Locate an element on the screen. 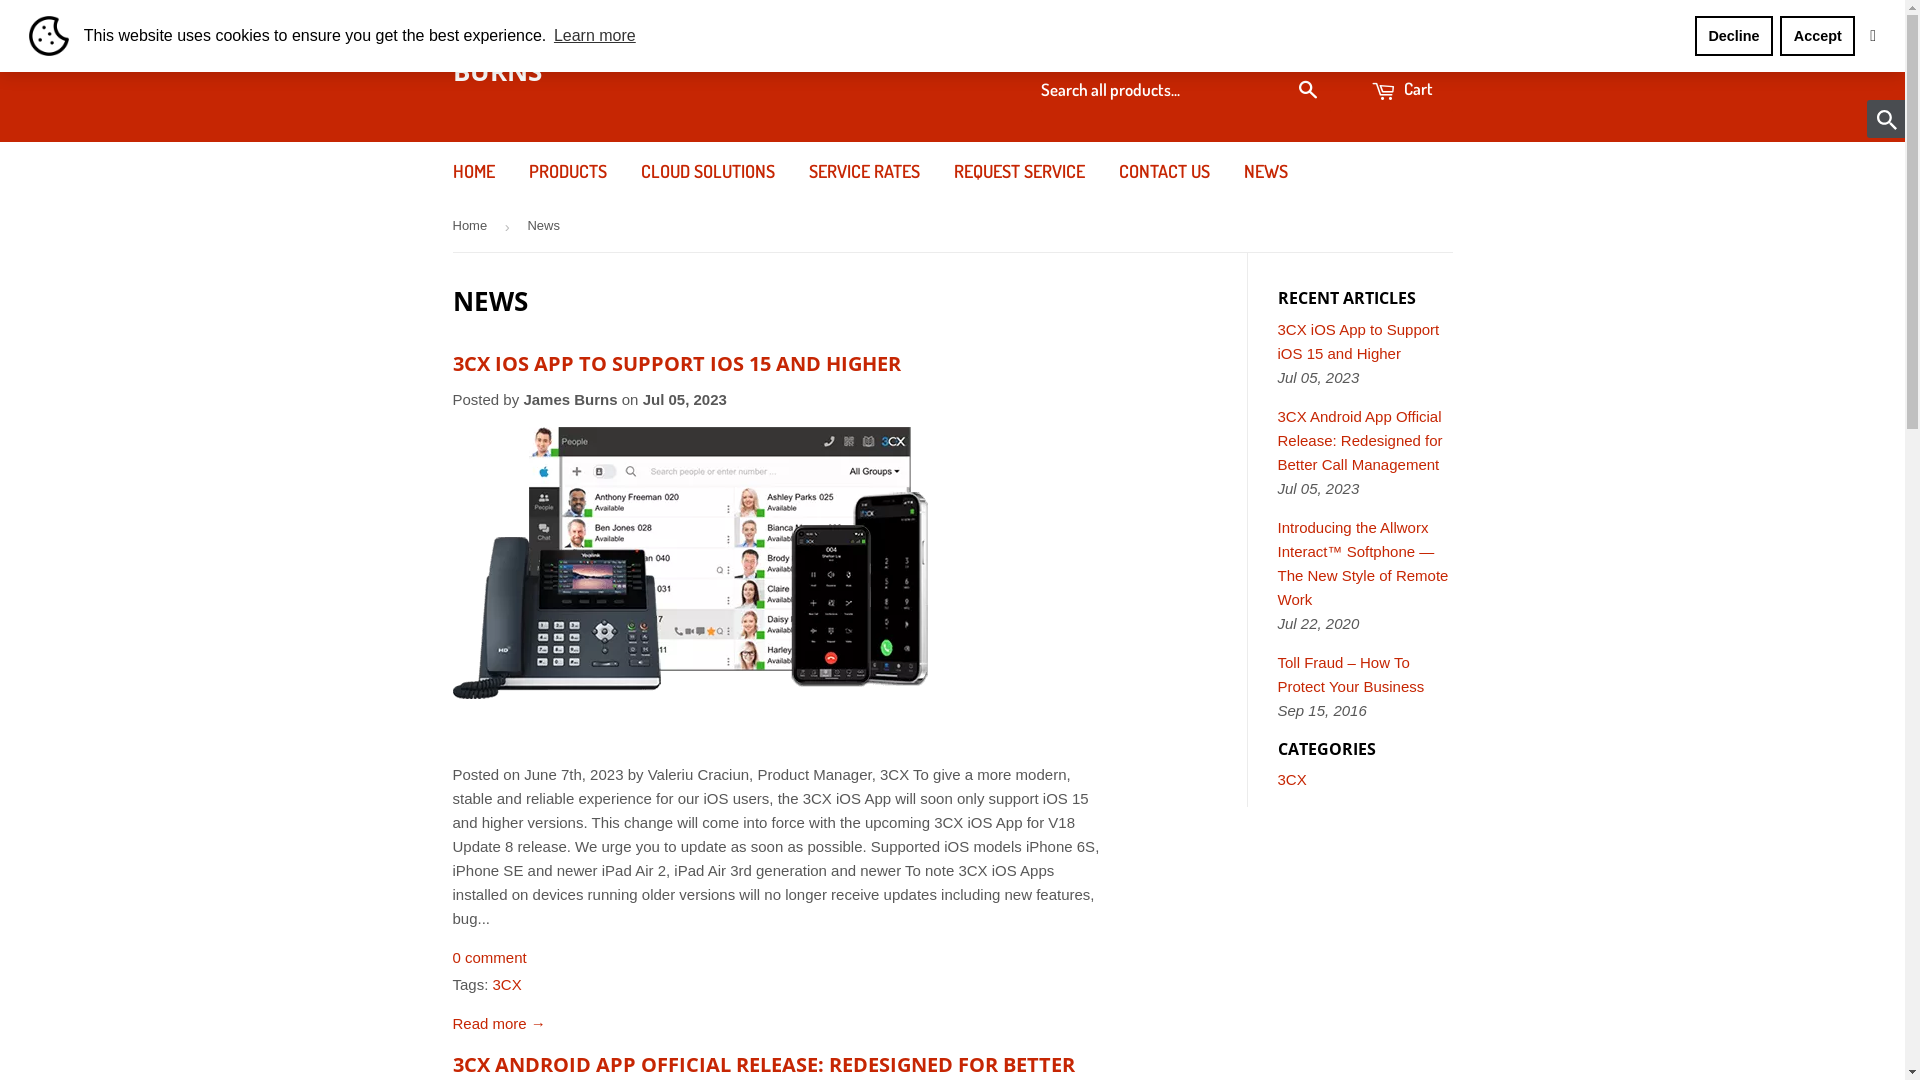 Image resolution: width=1920 pixels, height=1080 pixels. Cart is located at coordinates (1401, 90).